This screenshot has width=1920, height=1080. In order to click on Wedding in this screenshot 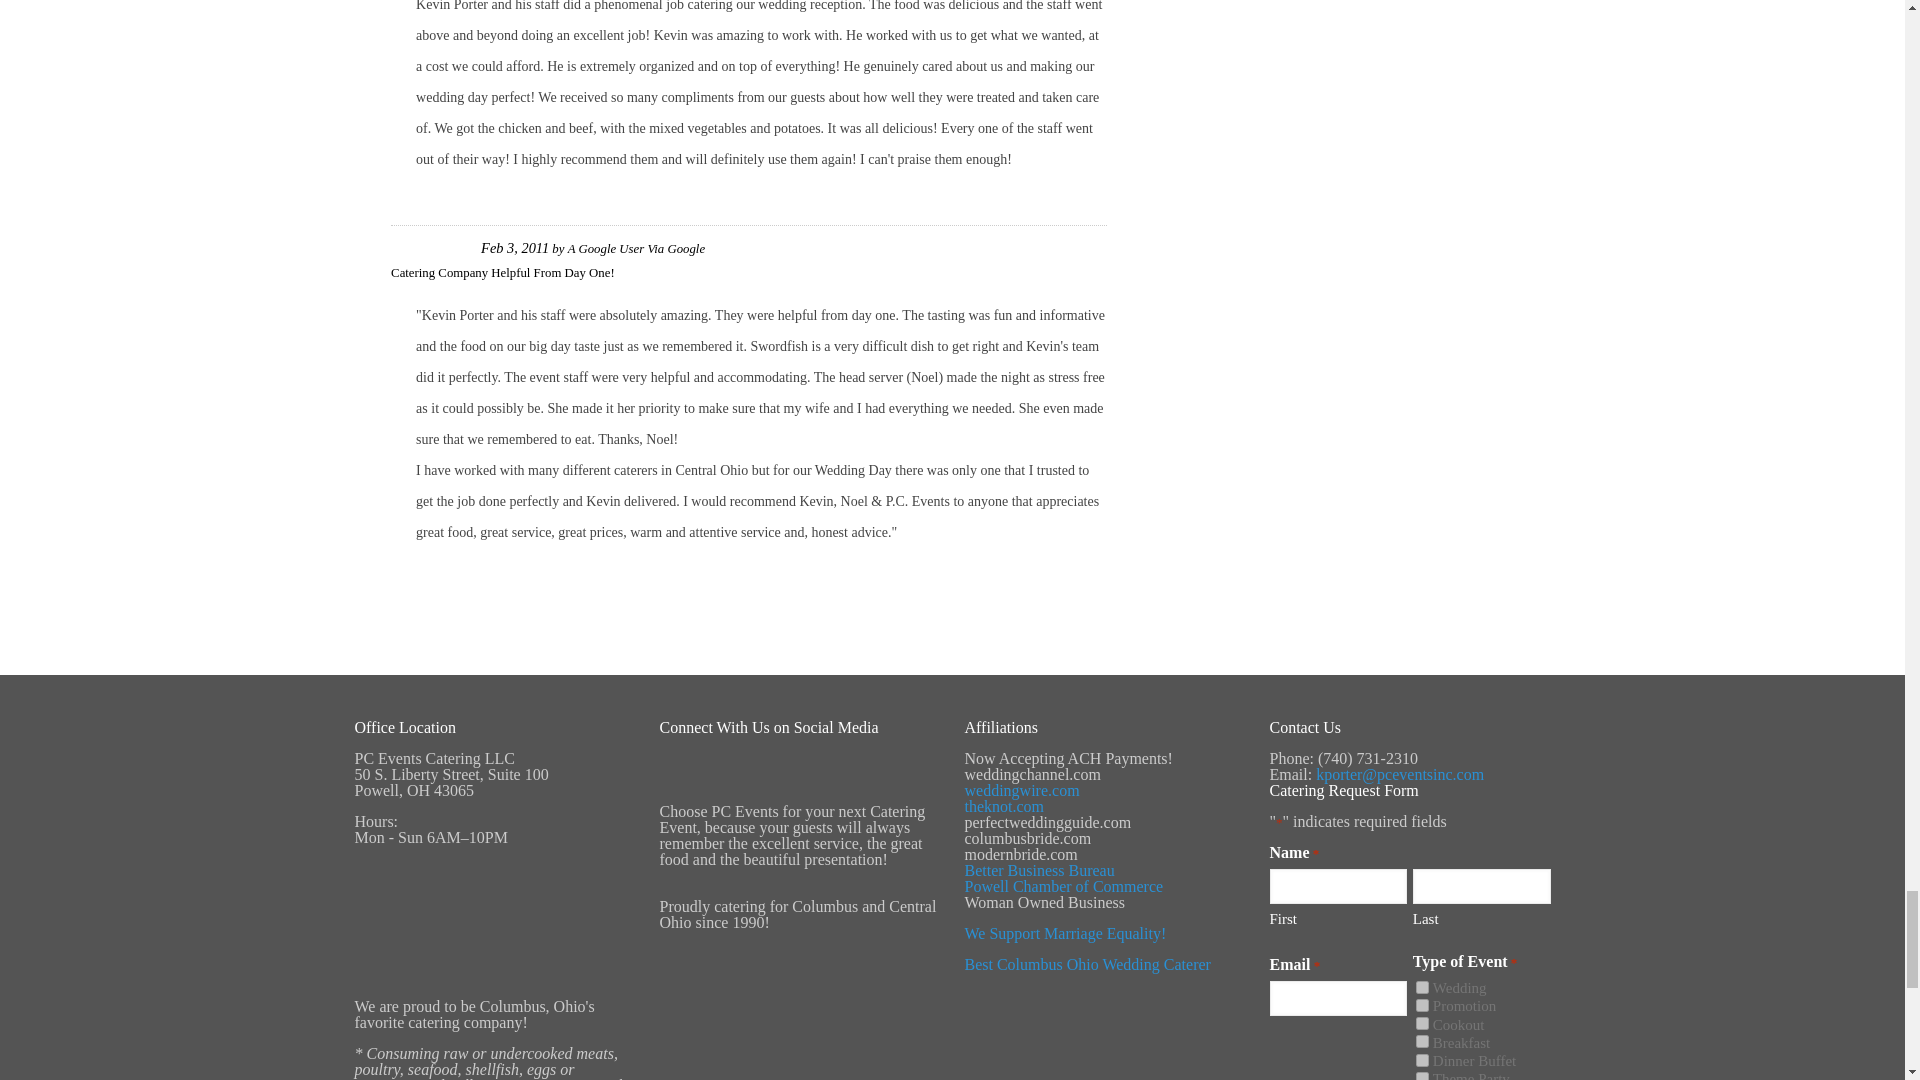, I will do `click(1422, 986)`.